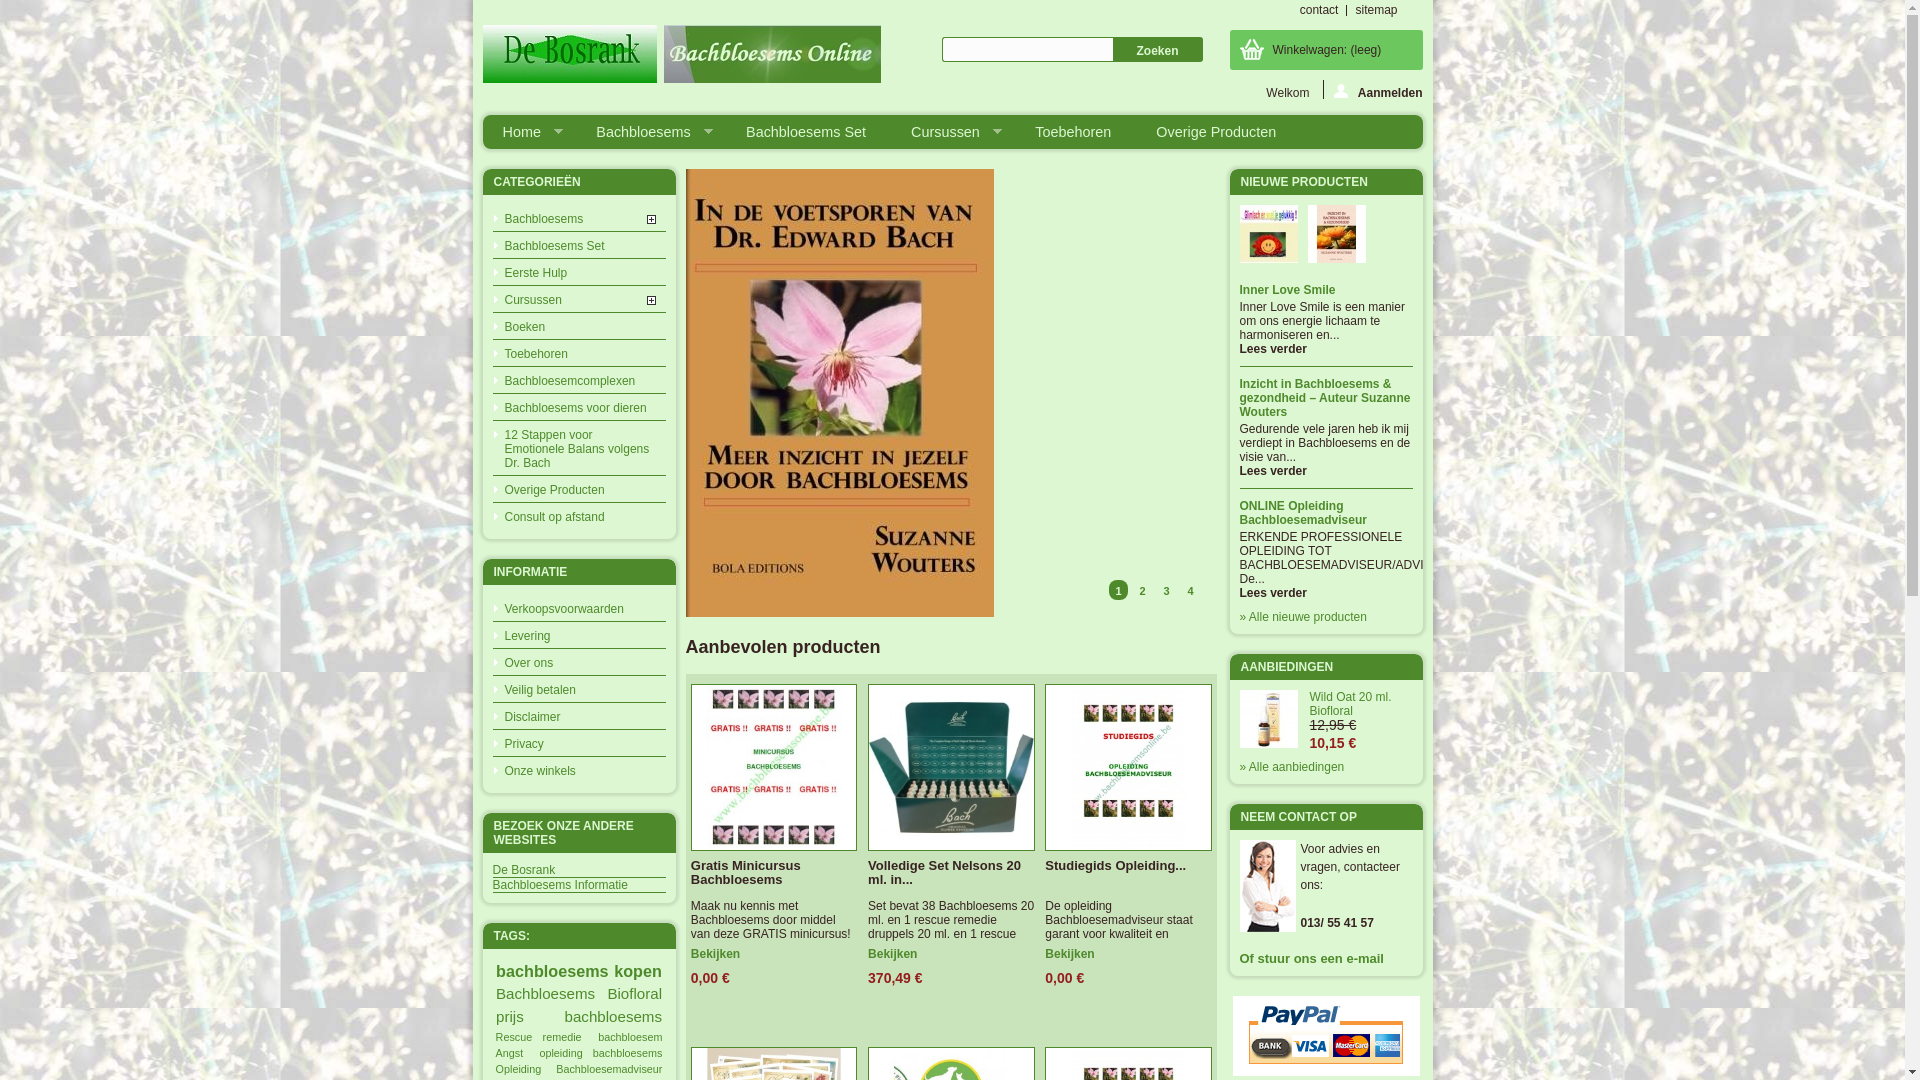 This screenshot has width=1920, height=1080. Describe the element at coordinates (1326, 593) in the screenshot. I see `Lees verder` at that location.